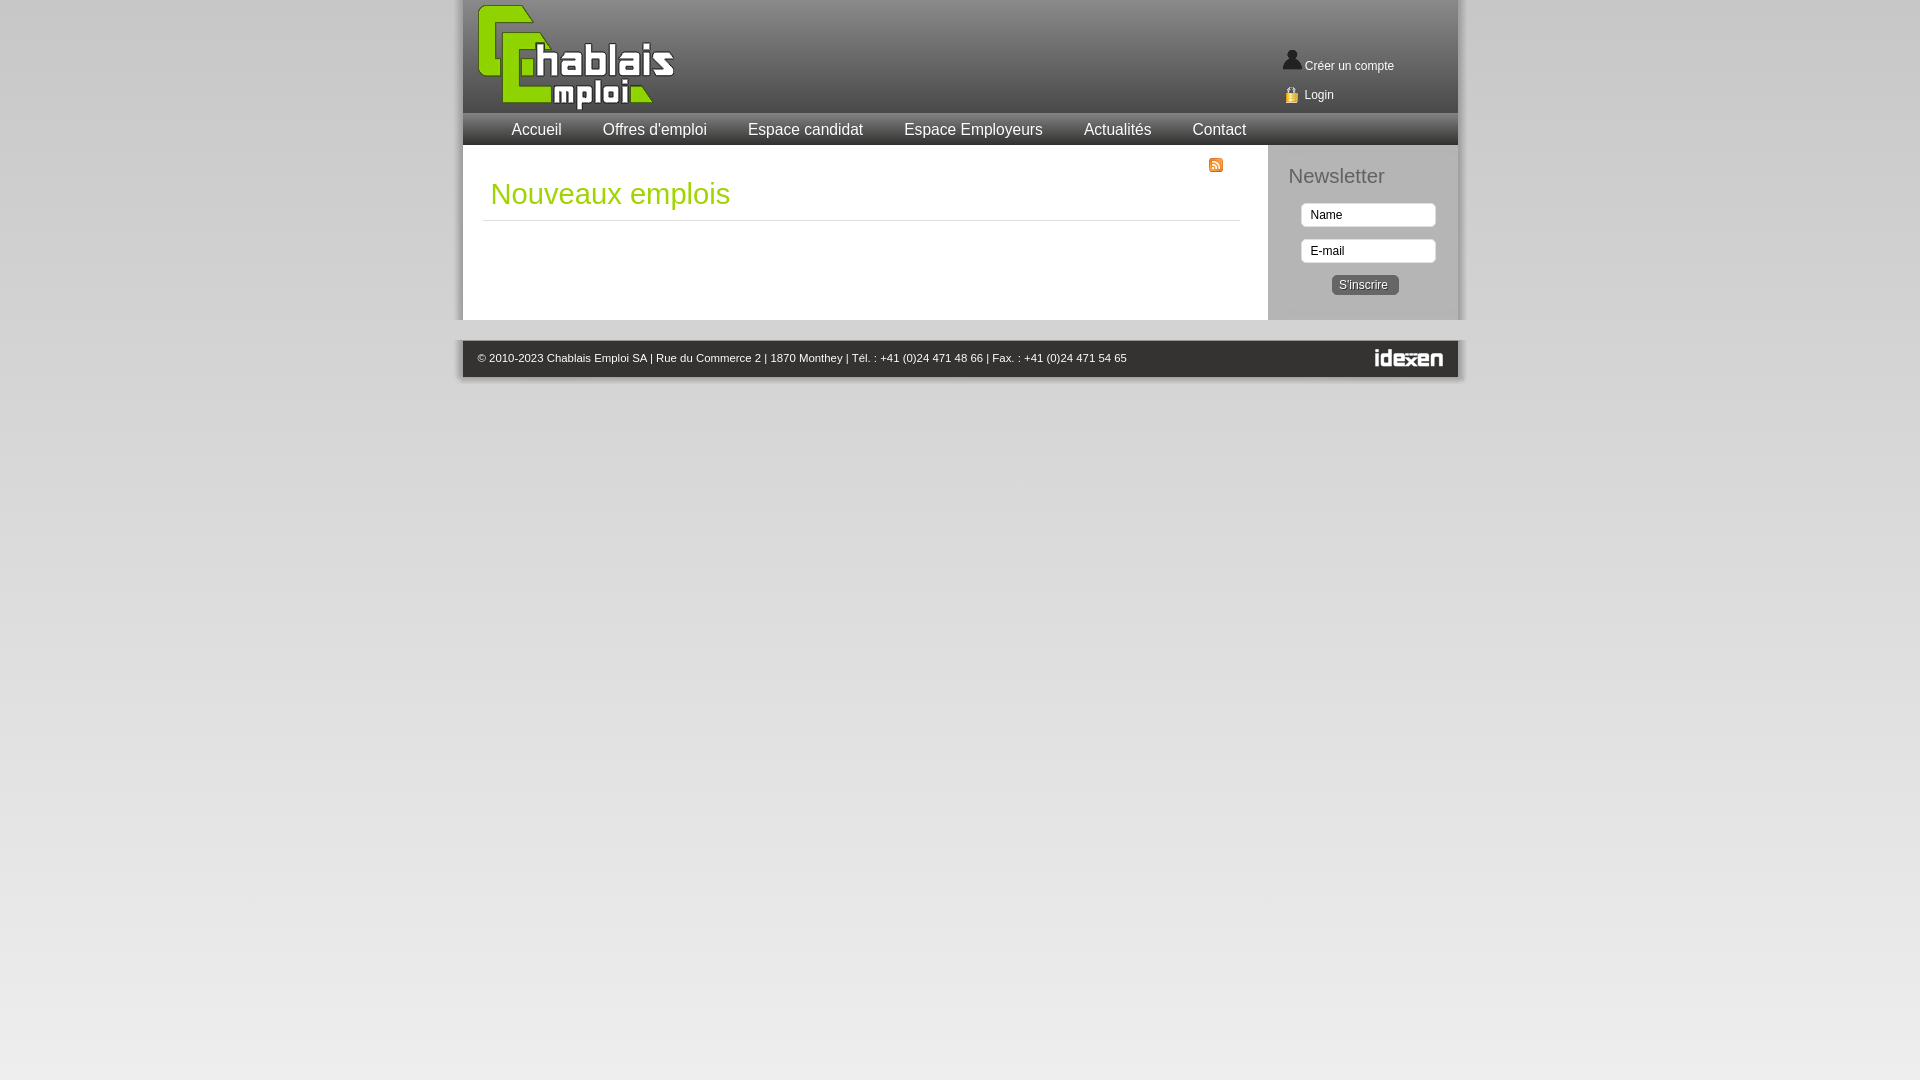 This screenshot has width=1920, height=1080. I want to click on Subscribe to this RSS feed, so click(1216, 165).